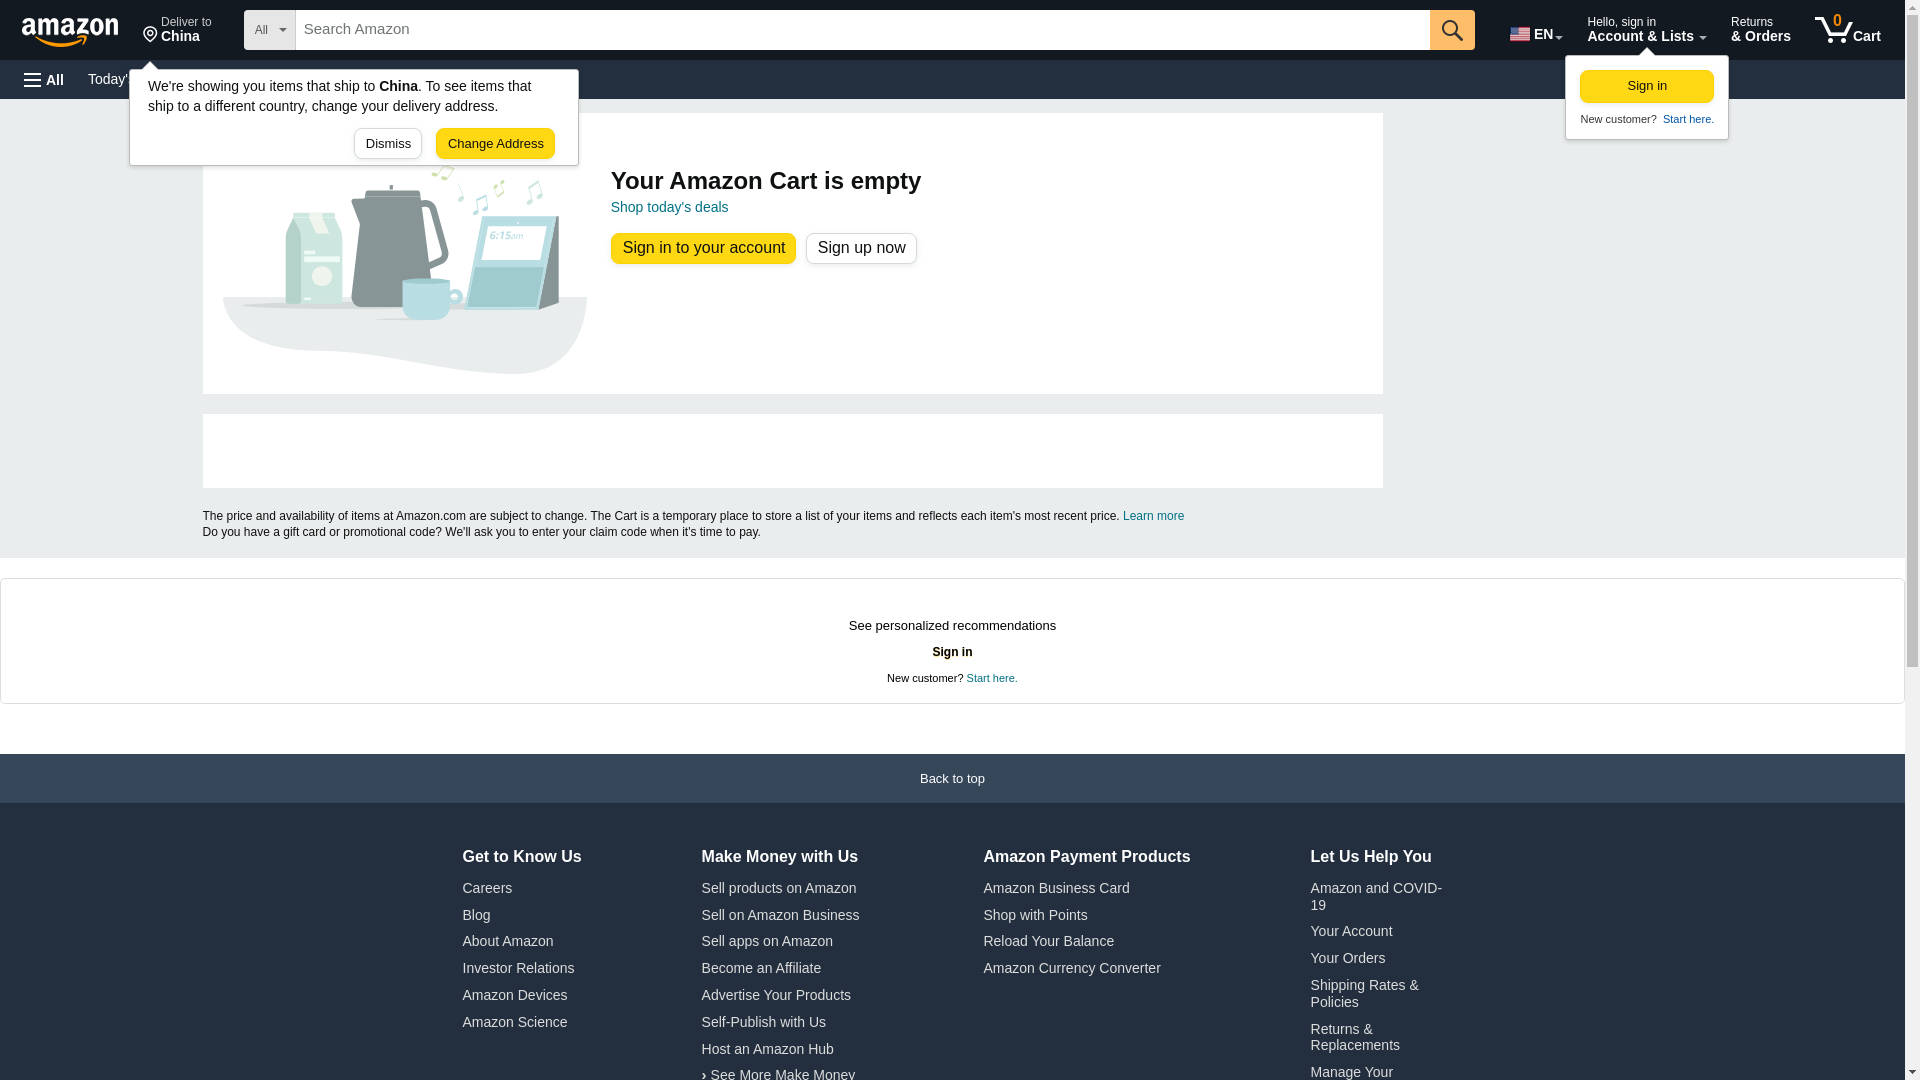  I want to click on Gift Cards, so click(79, 28).